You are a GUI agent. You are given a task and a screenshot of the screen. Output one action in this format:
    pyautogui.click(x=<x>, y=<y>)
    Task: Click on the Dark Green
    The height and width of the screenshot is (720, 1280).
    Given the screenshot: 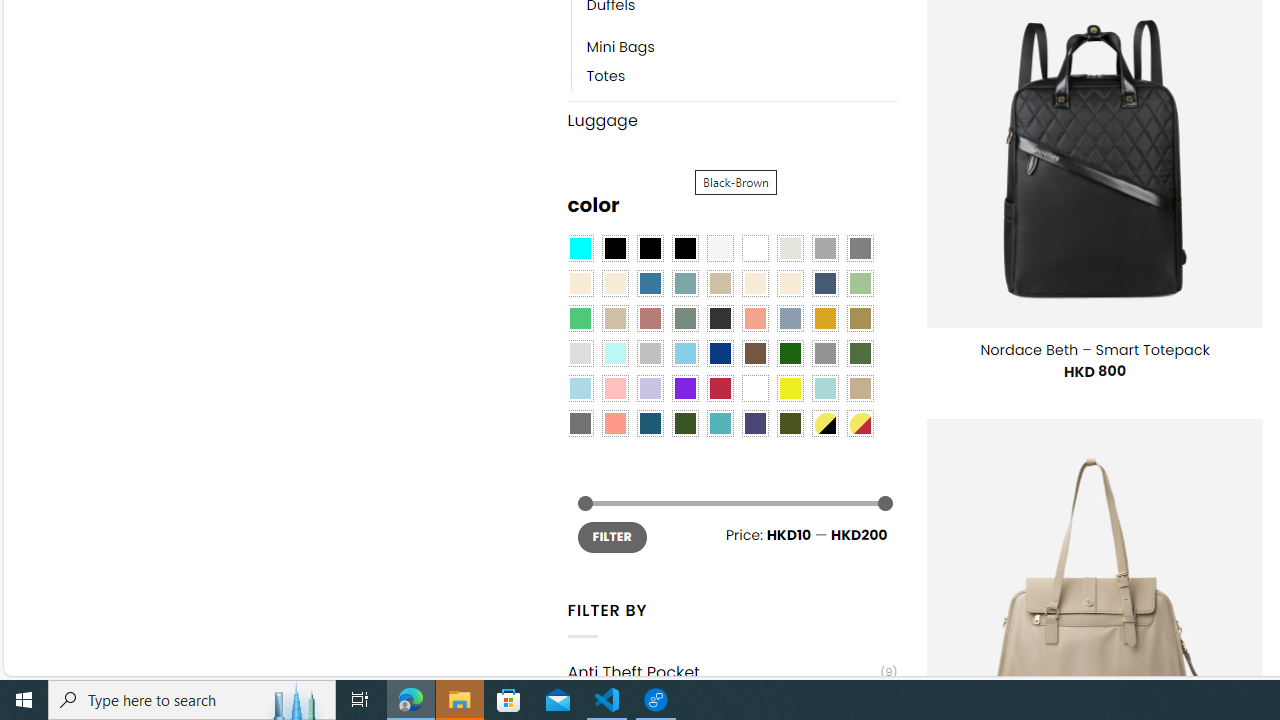 What is the action you would take?
    pyautogui.click(x=789, y=354)
    